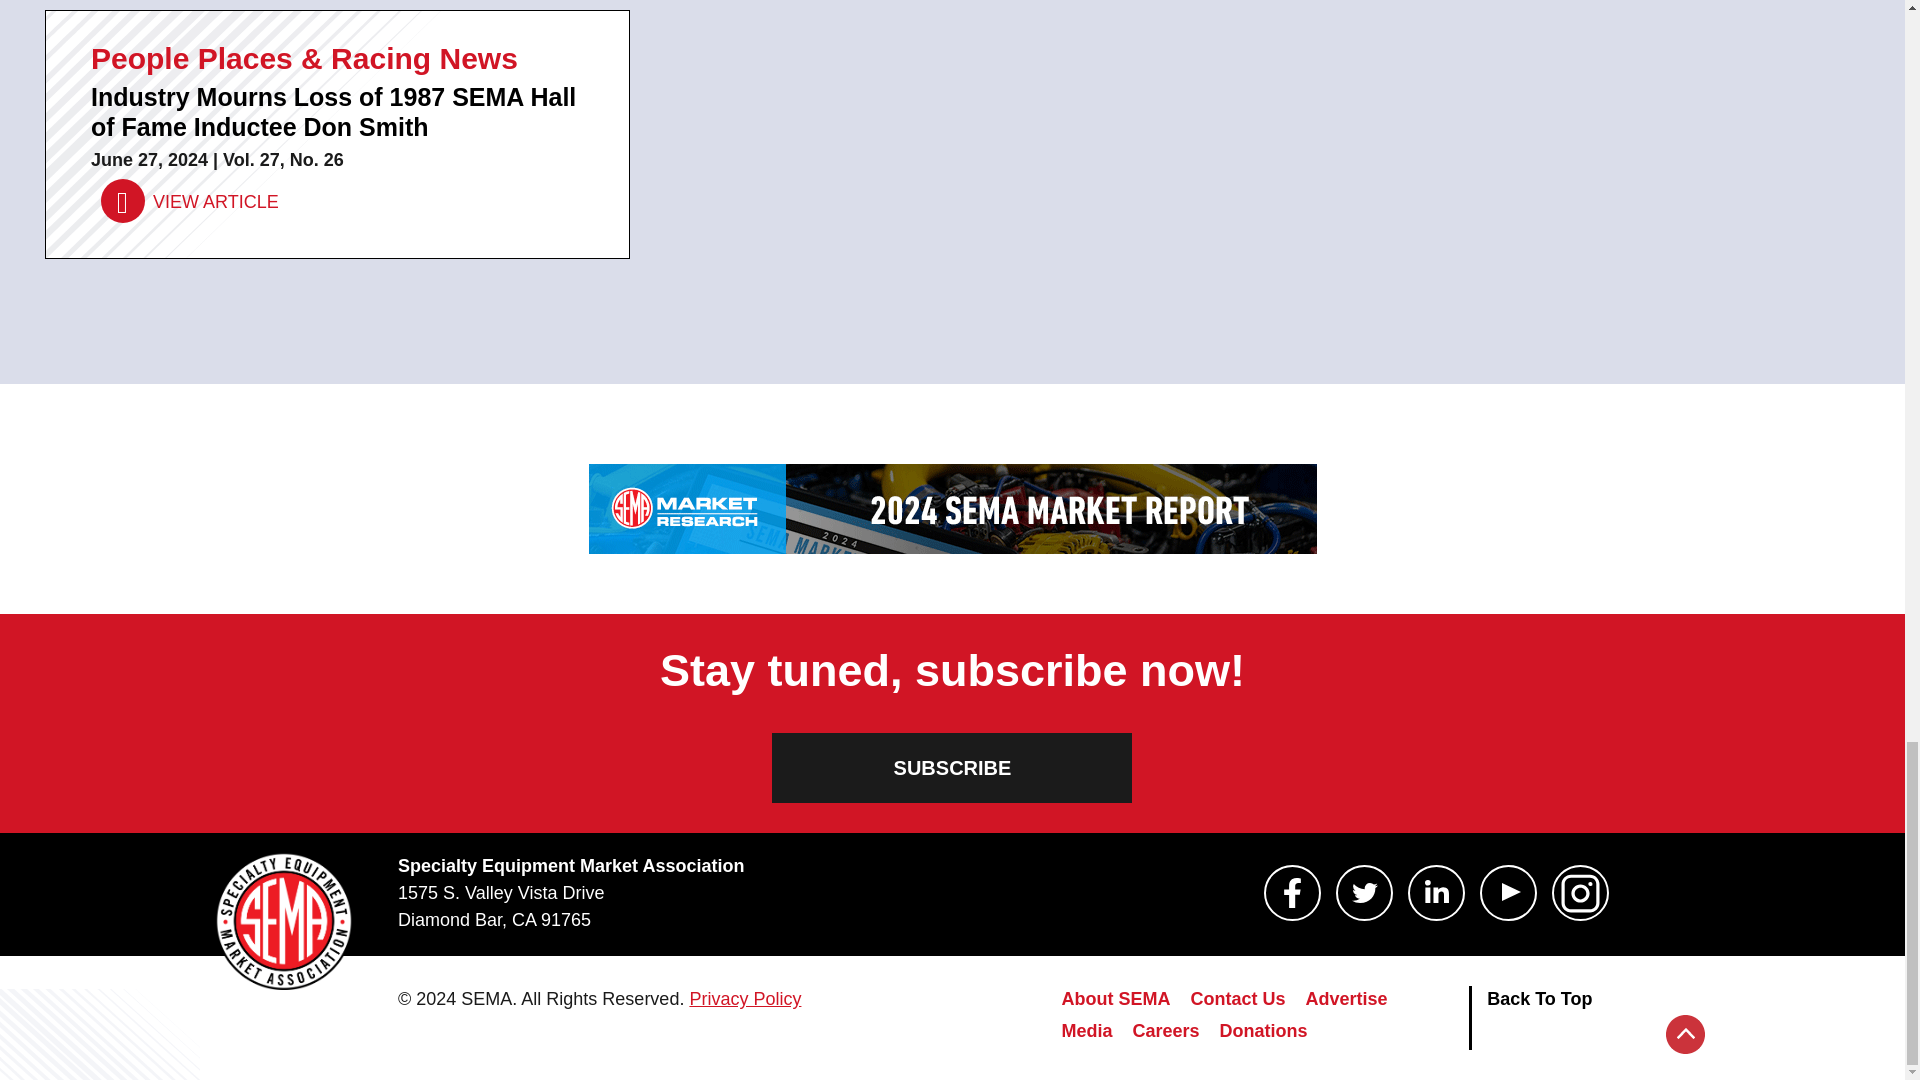  What do you see at coordinates (1364, 893) in the screenshot?
I see `SEMA Twitter Link` at bounding box center [1364, 893].